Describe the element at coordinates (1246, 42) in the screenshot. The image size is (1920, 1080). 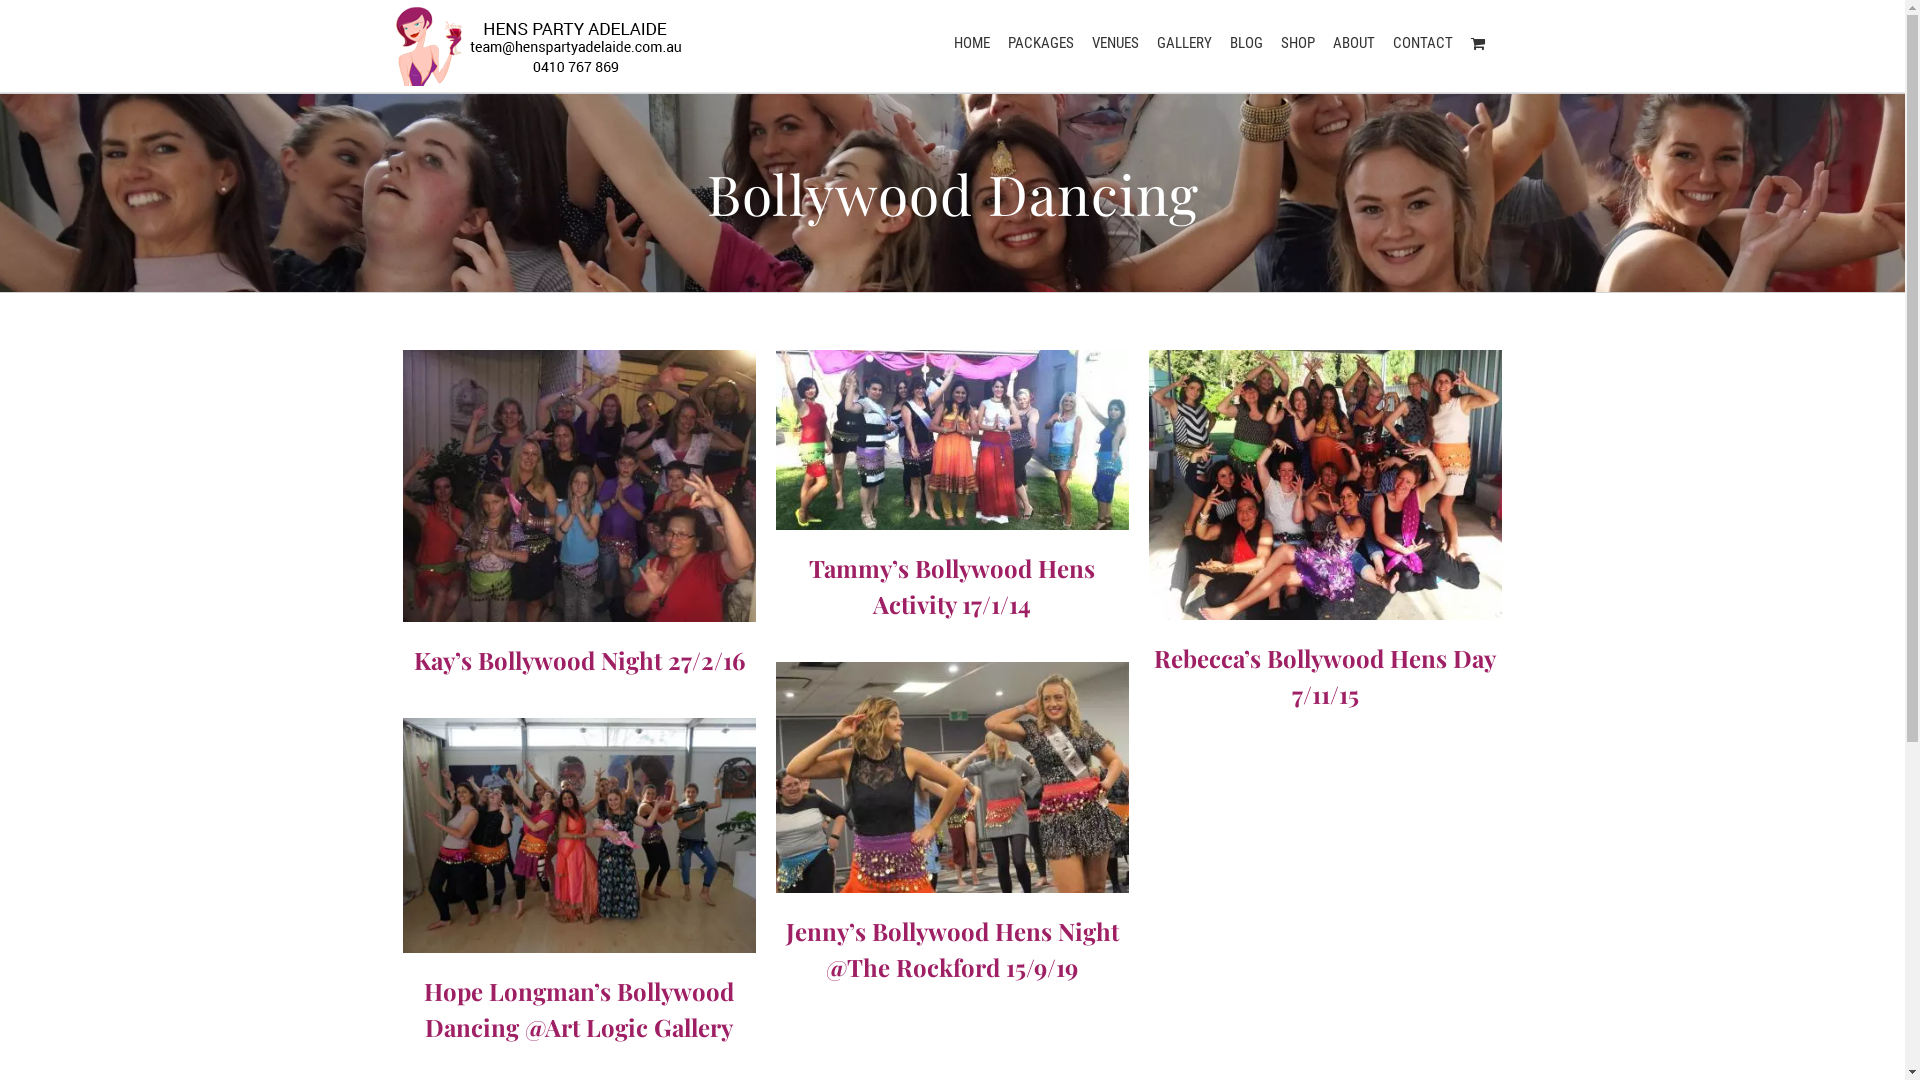
I see `BLOG` at that location.